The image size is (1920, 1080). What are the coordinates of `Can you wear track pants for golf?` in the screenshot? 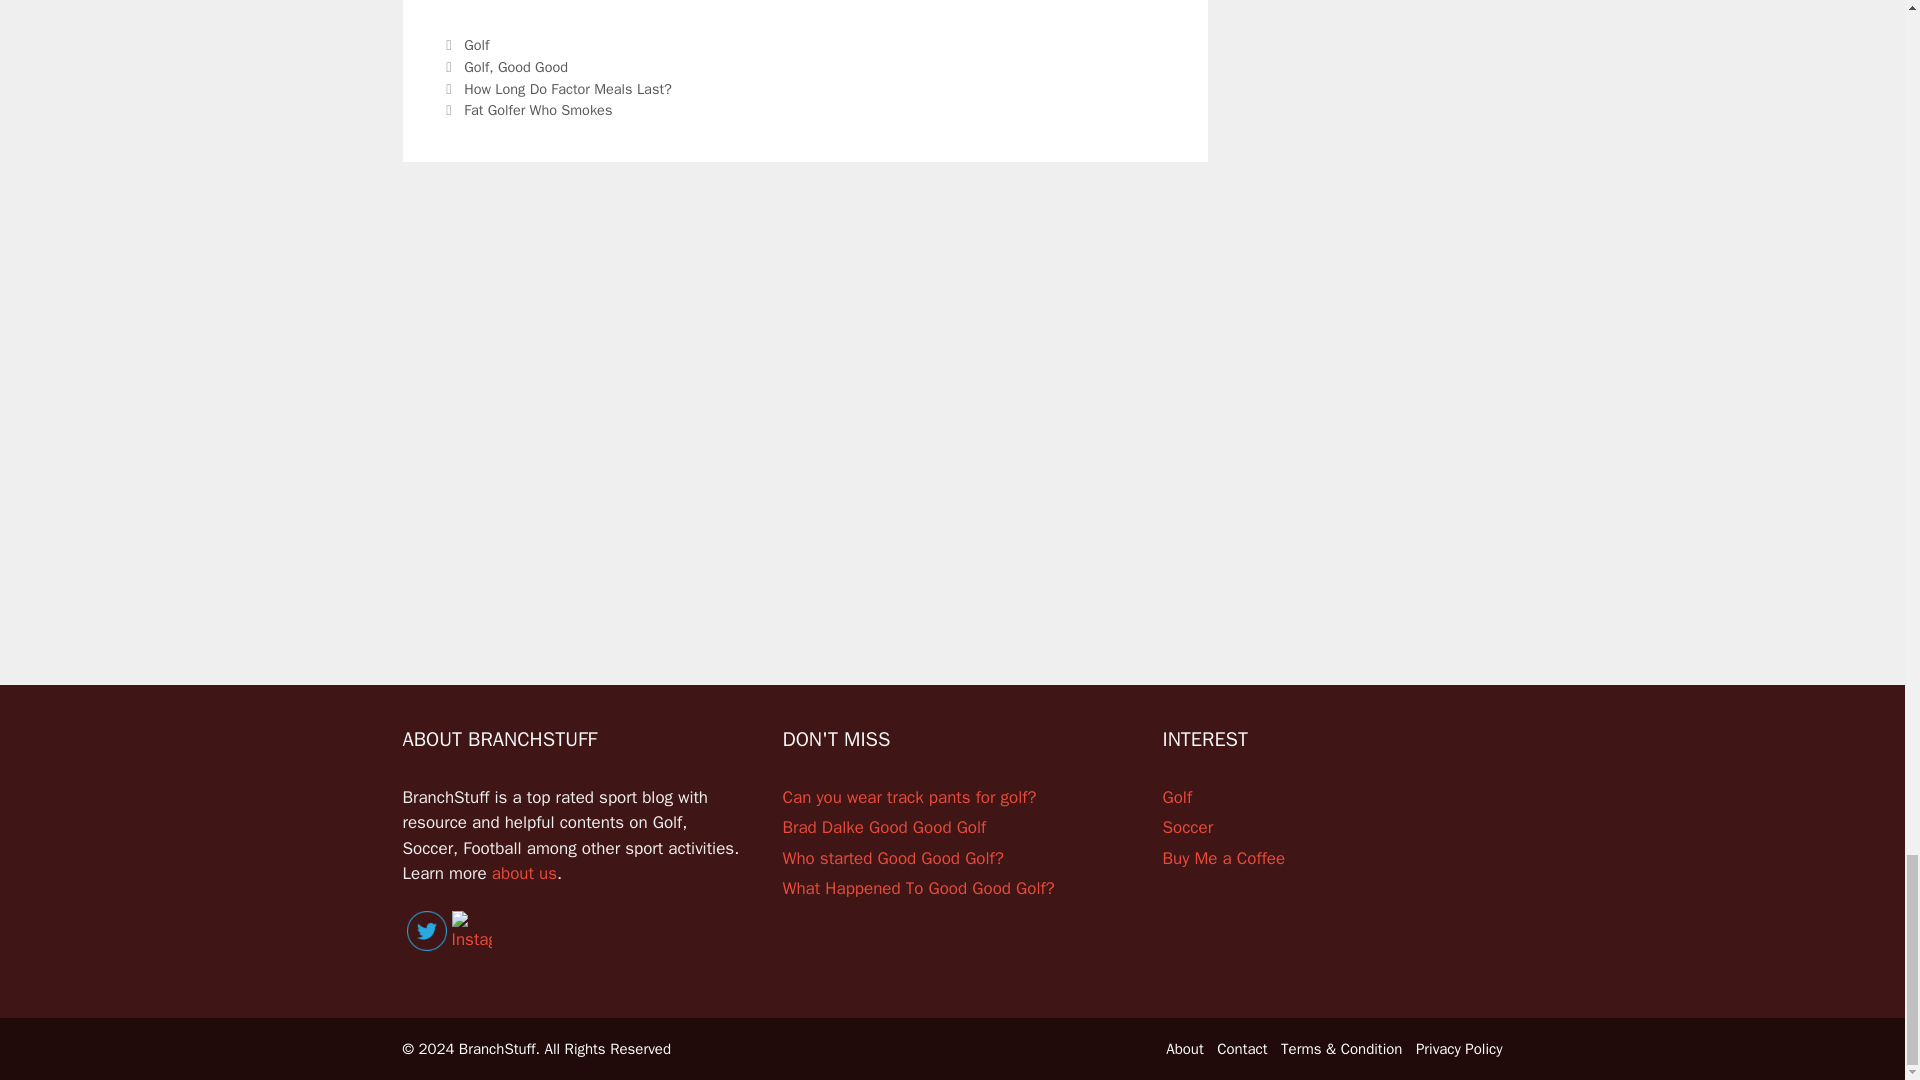 It's located at (908, 797).